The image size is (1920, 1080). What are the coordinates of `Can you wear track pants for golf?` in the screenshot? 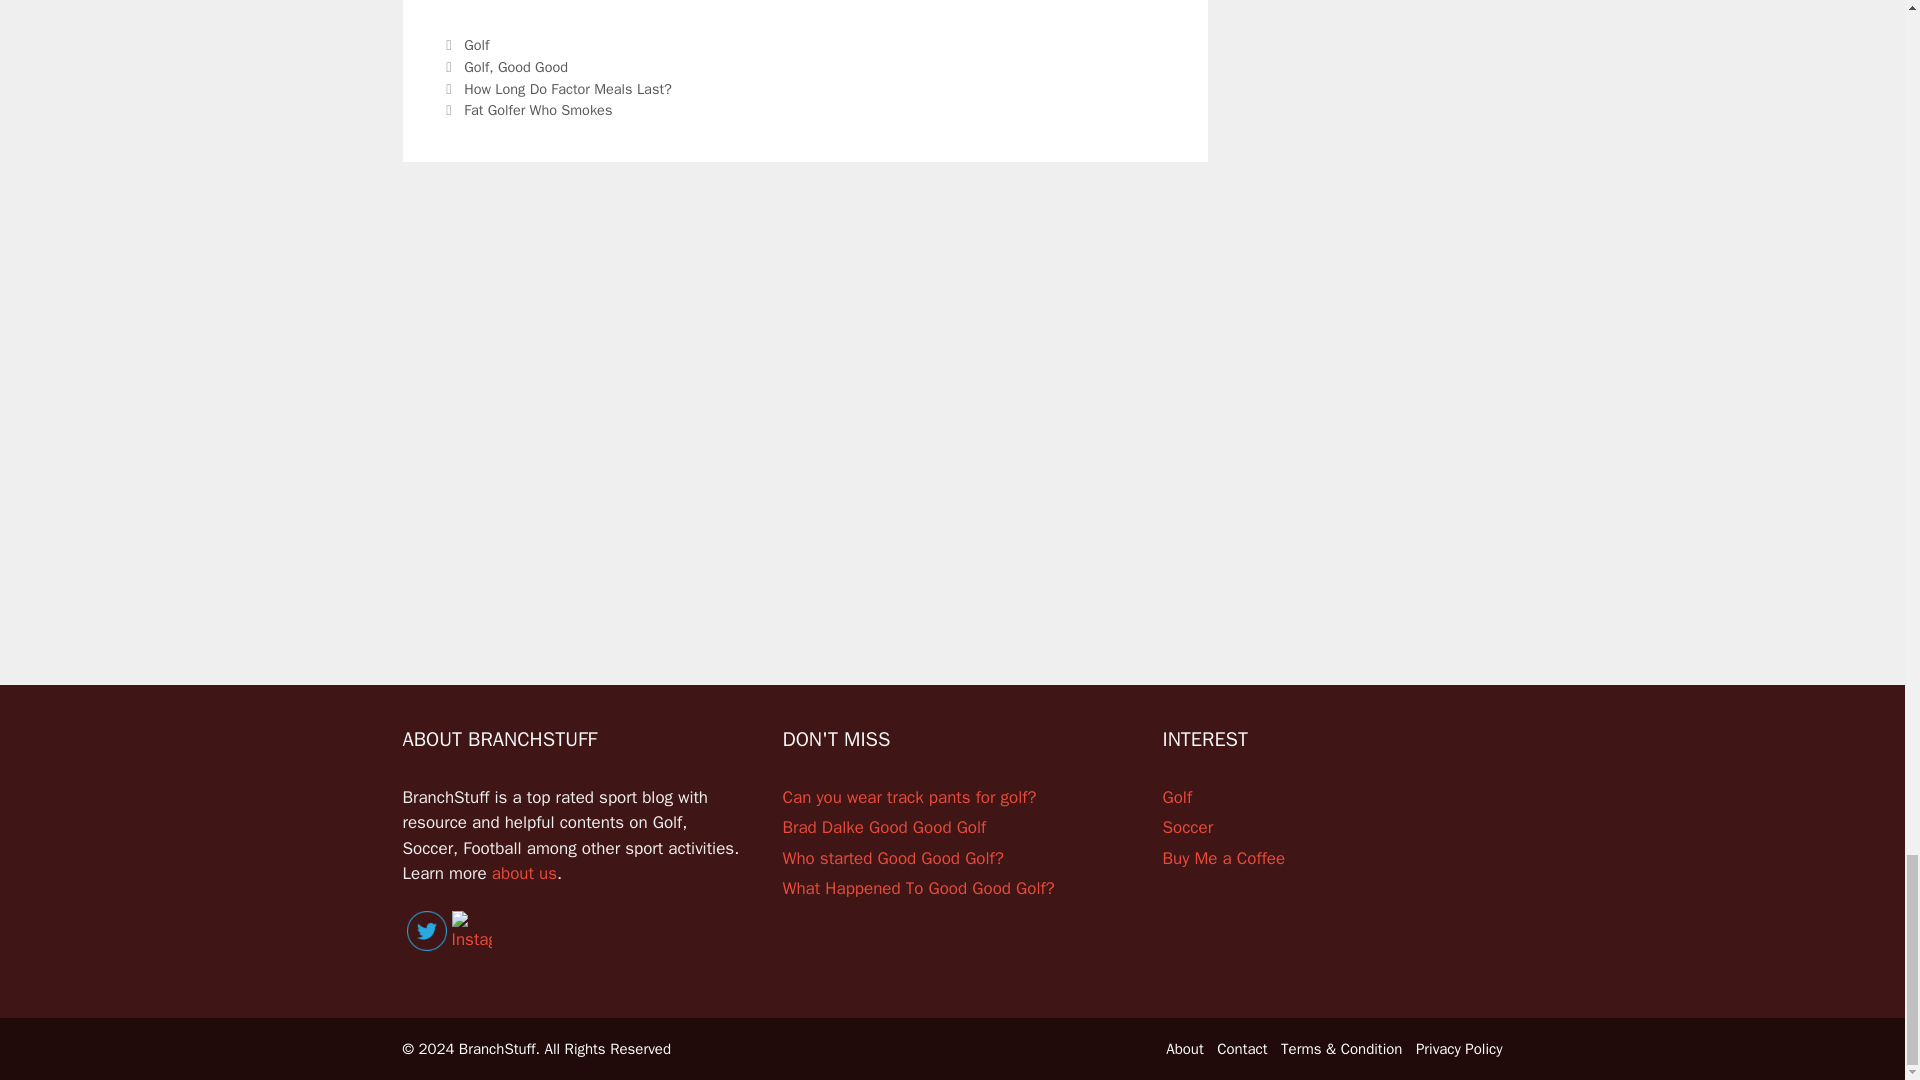 It's located at (908, 797).